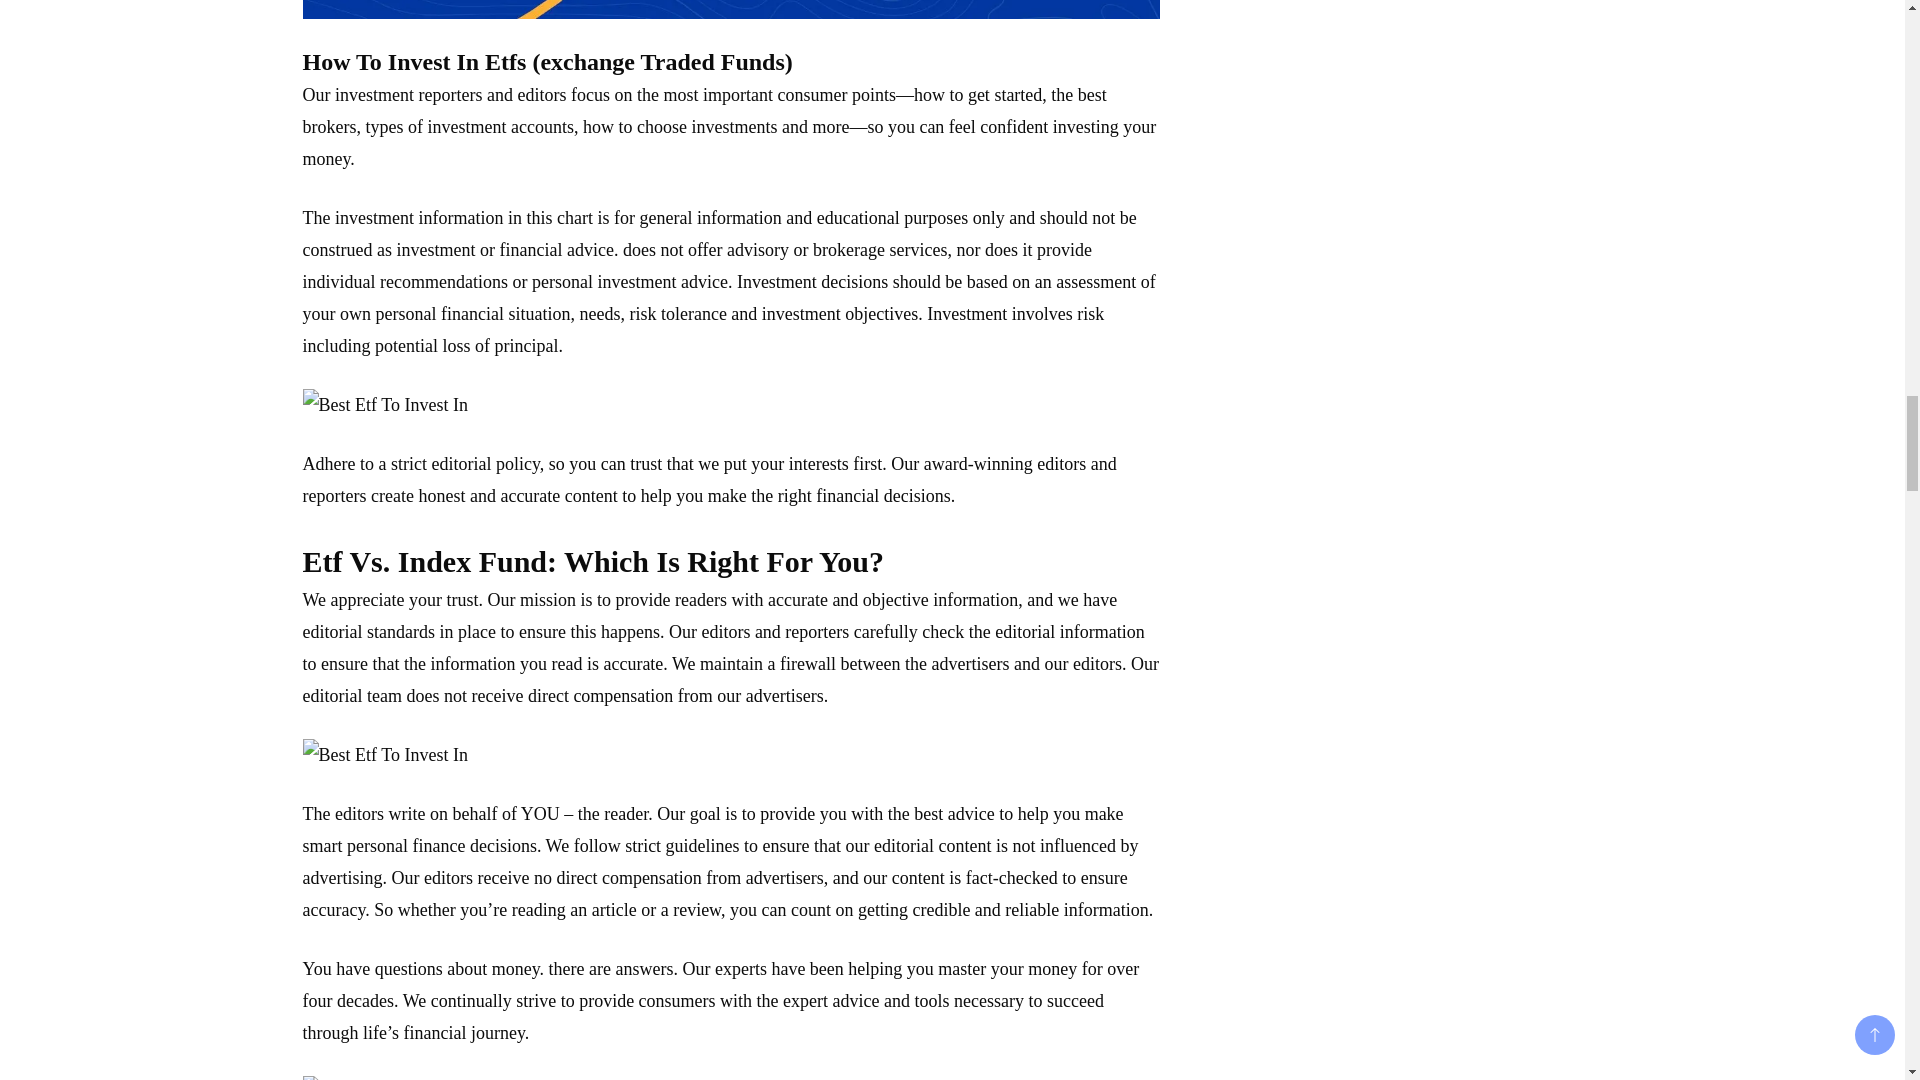  I want to click on Best Etf To Invest In, so click(384, 754).